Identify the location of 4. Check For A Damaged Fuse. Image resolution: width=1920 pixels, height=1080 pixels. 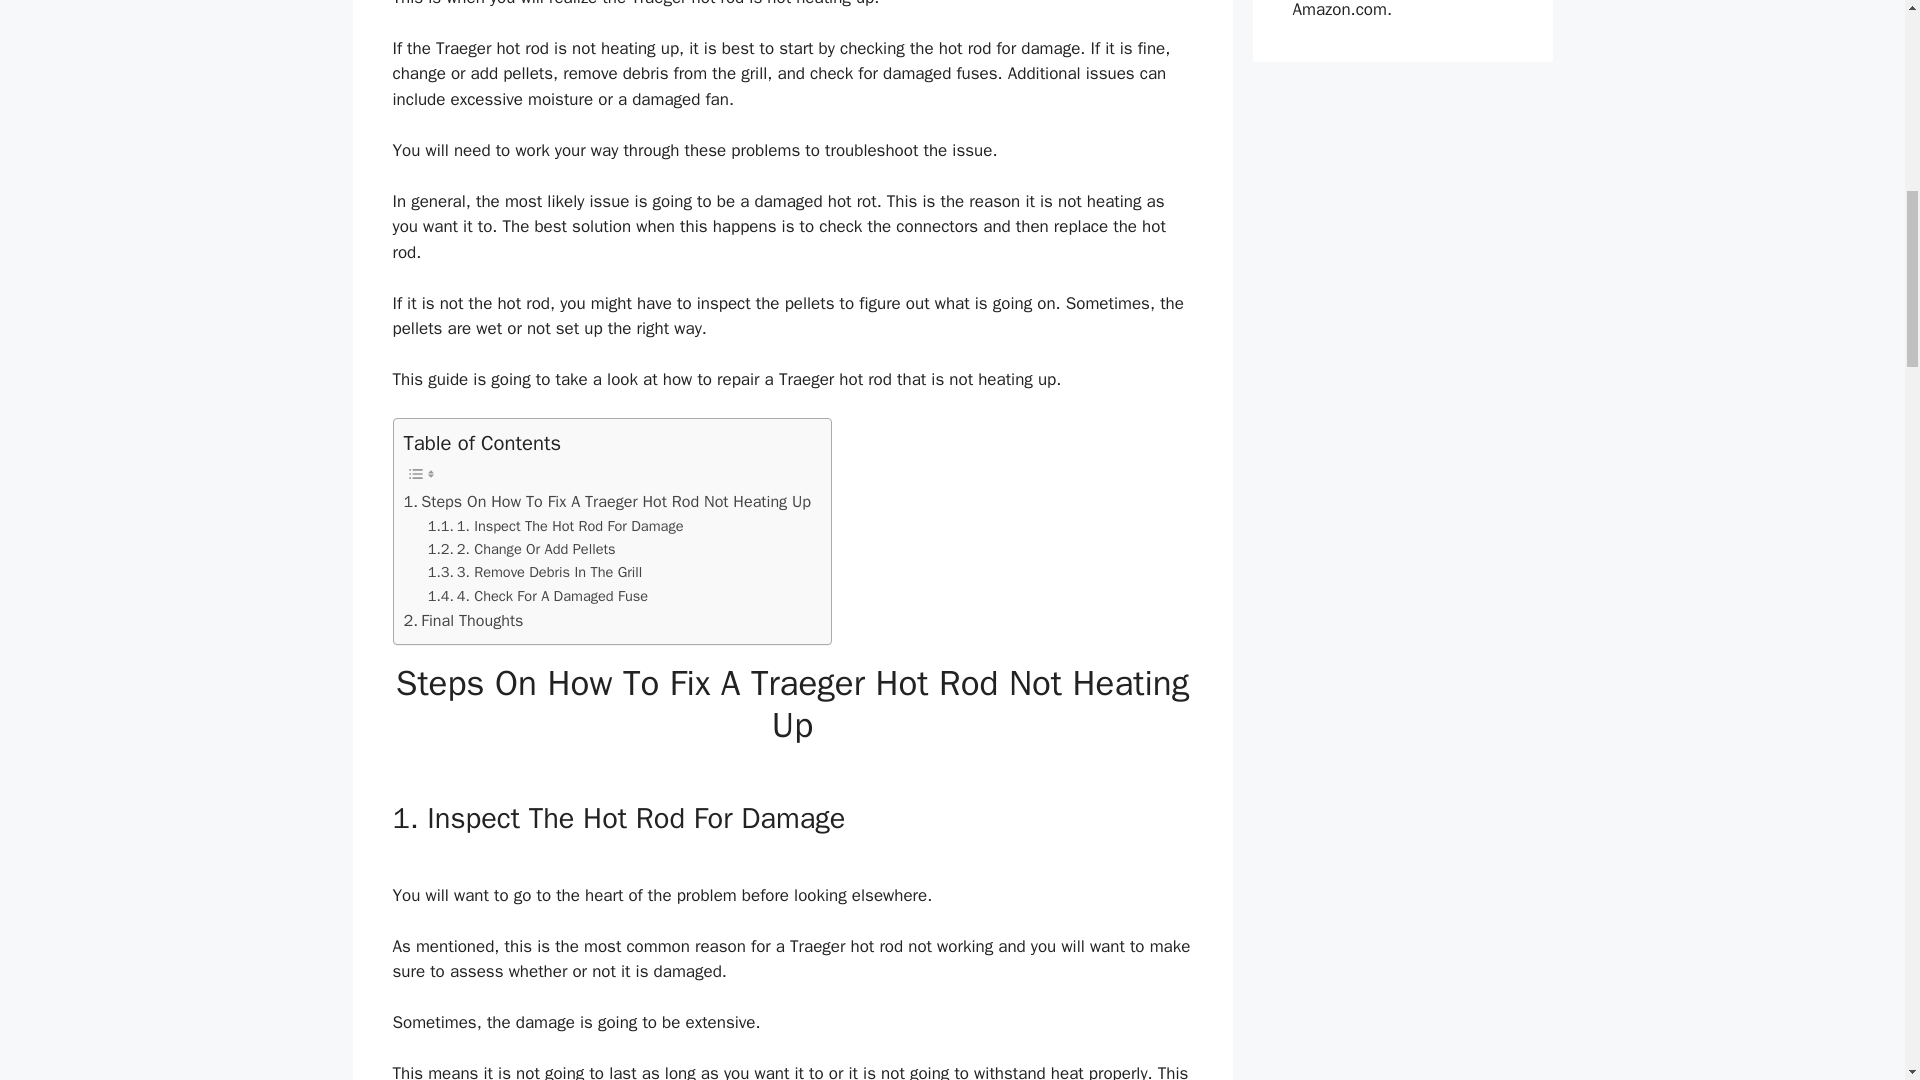
(538, 596).